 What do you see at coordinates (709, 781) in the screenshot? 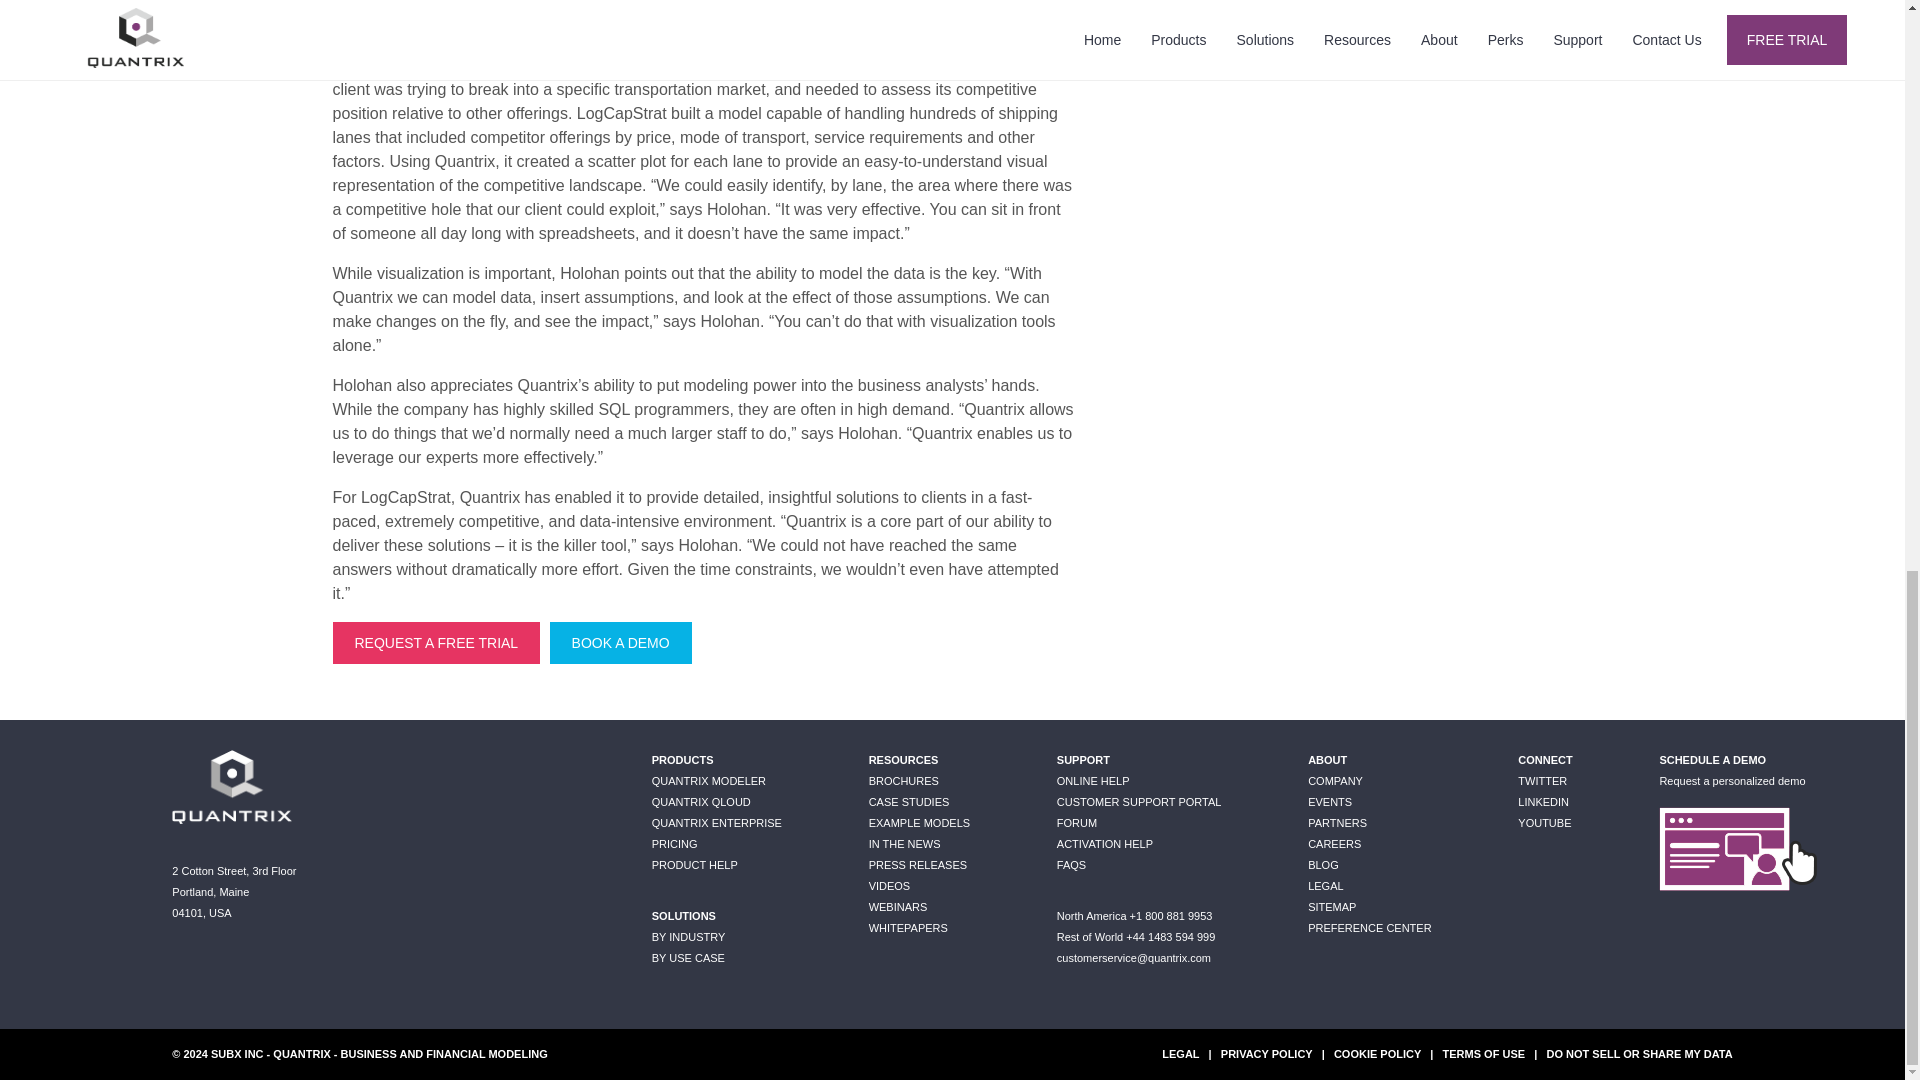
I see `QUANTRIX MODELER` at bounding box center [709, 781].